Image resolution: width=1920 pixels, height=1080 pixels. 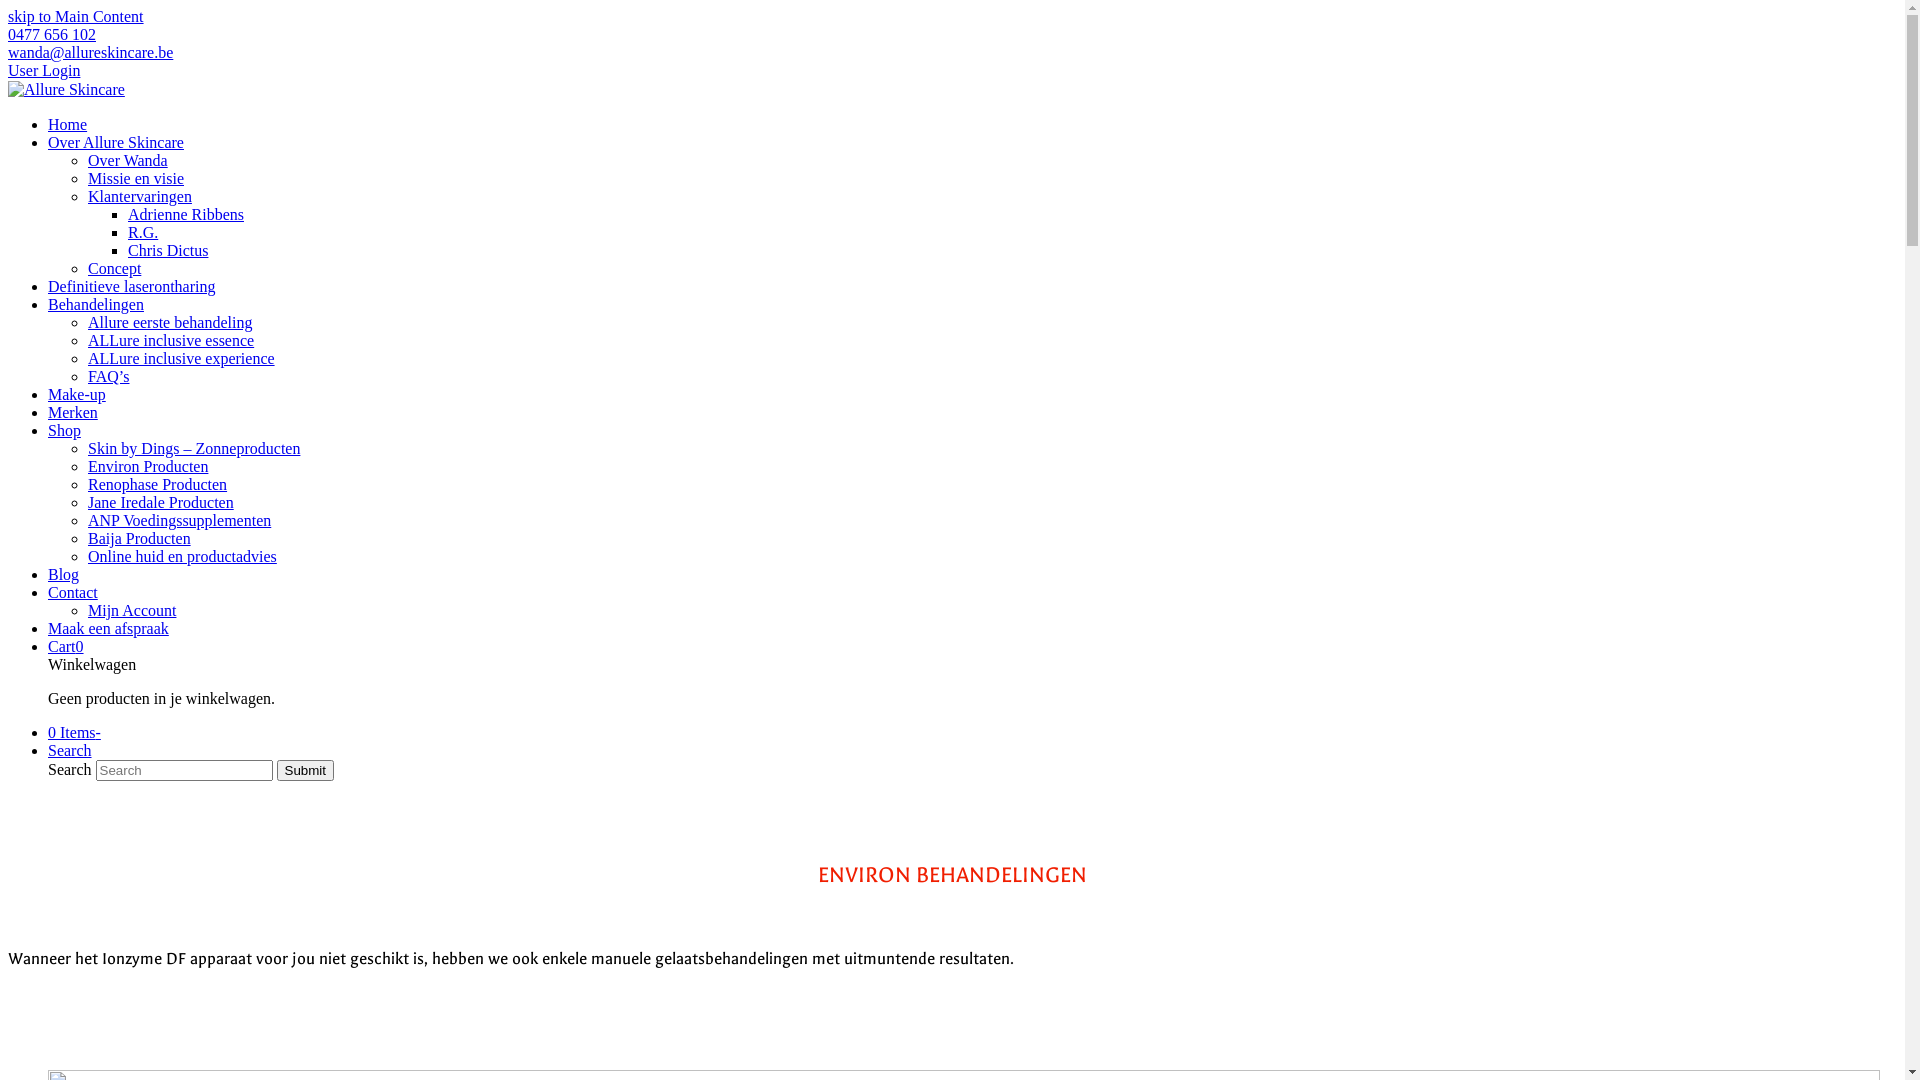 What do you see at coordinates (90, 52) in the screenshot?
I see `wanda@allureskincare.be` at bounding box center [90, 52].